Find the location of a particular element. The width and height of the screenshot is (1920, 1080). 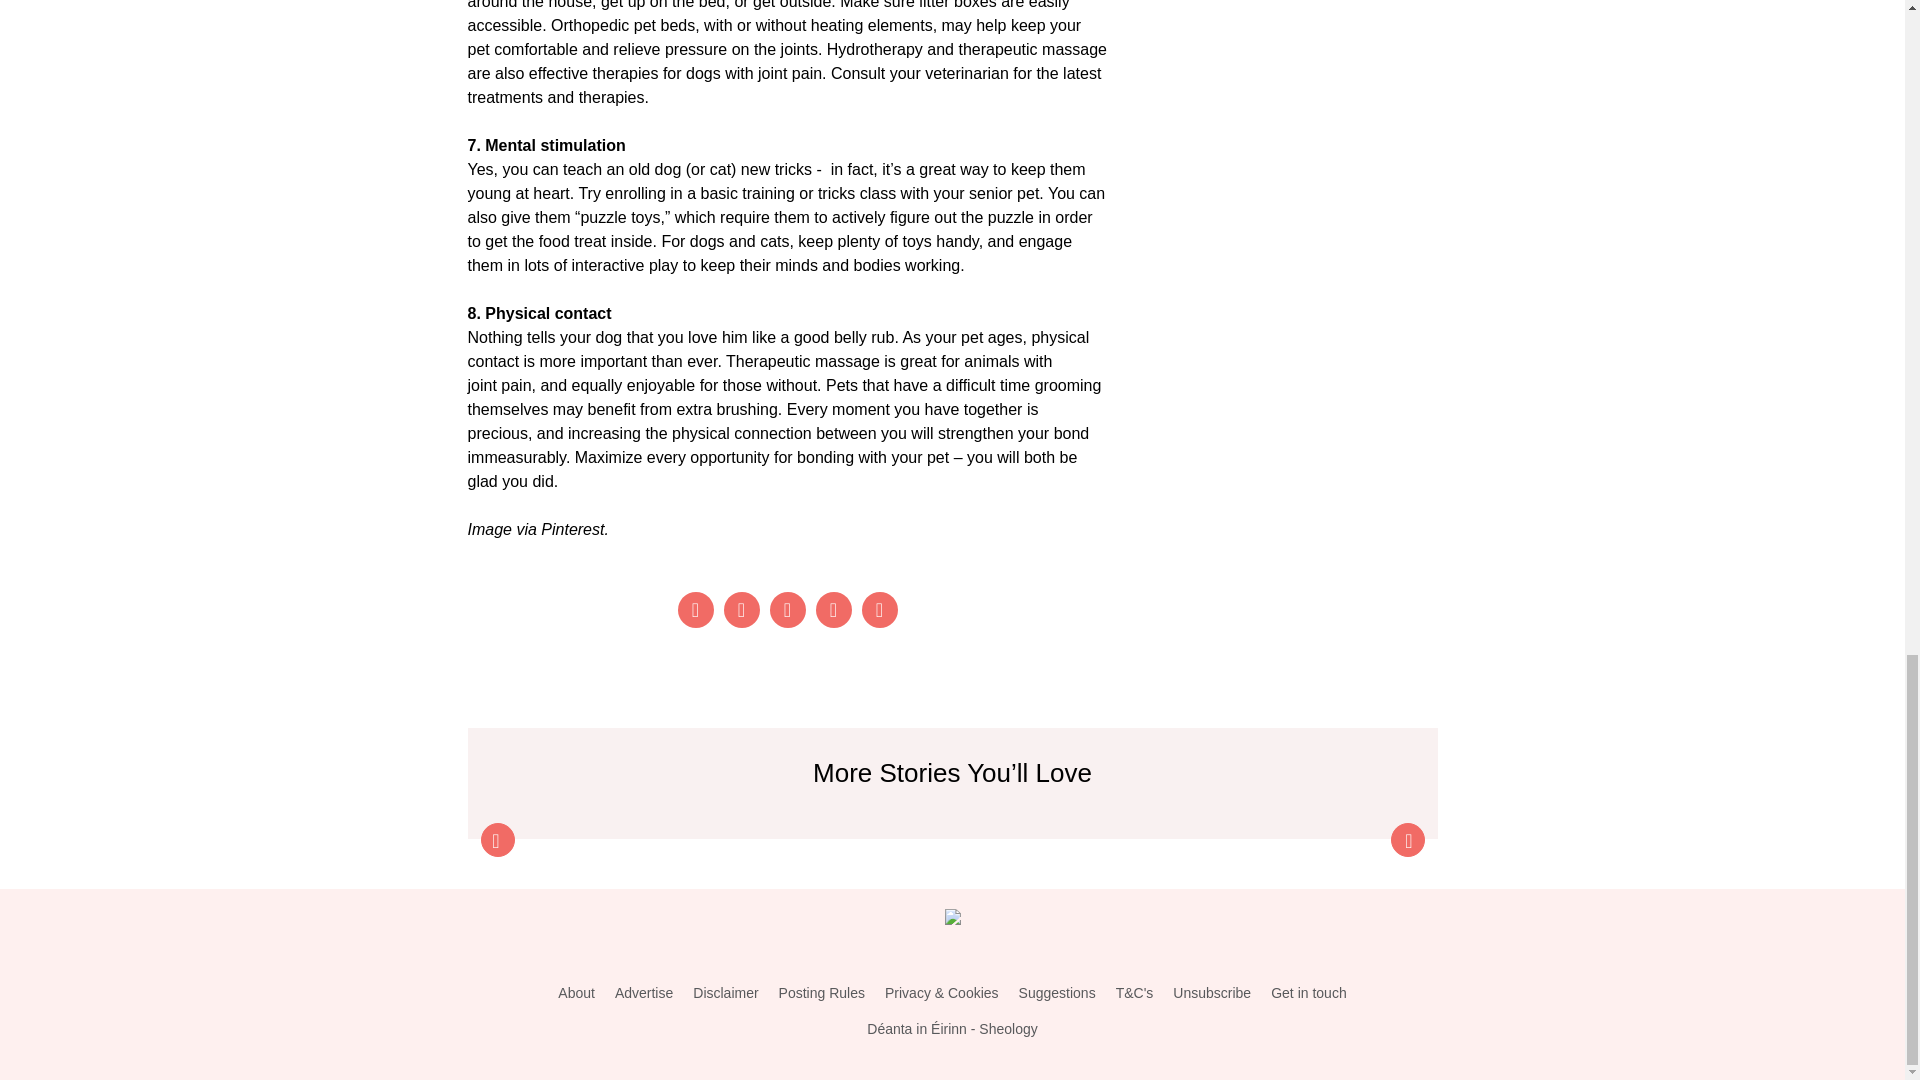

About is located at coordinates (576, 993).